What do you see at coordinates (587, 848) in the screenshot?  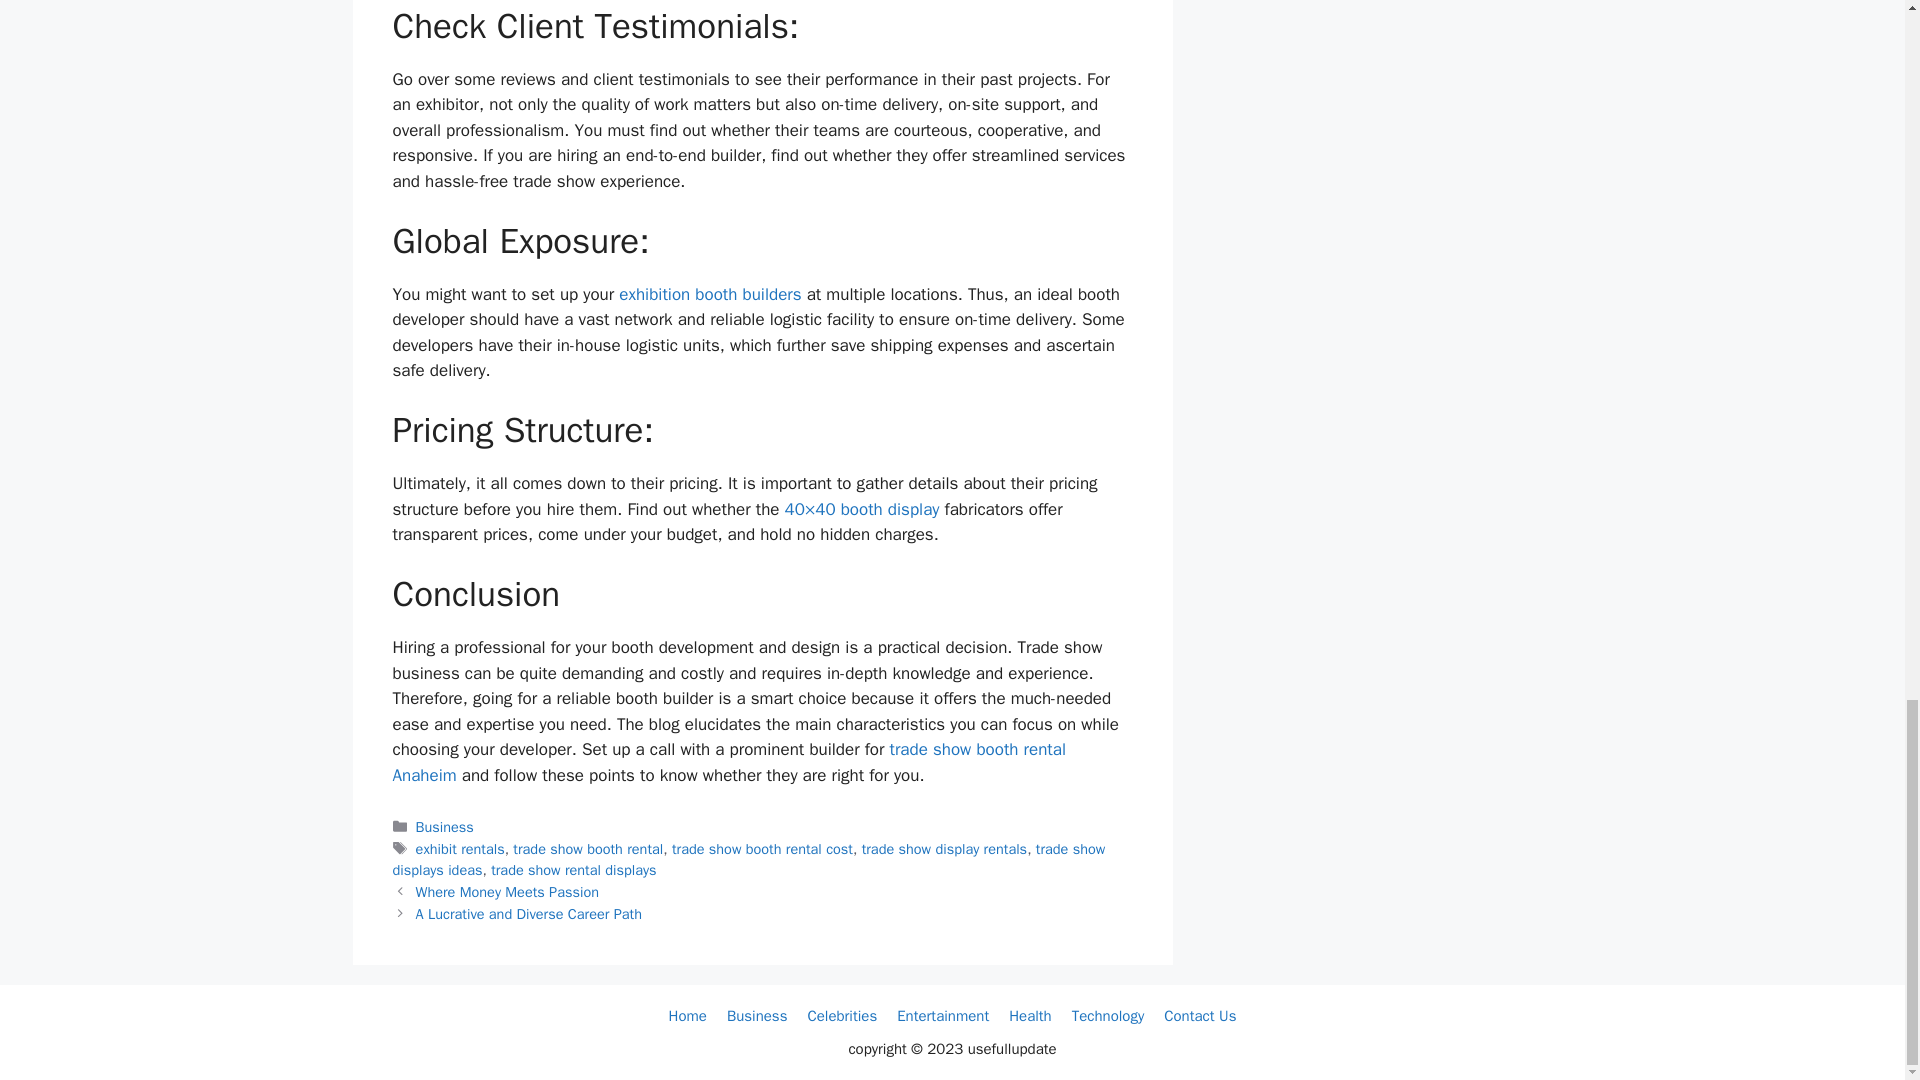 I see `trade show booth rental` at bounding box center [587, 848].